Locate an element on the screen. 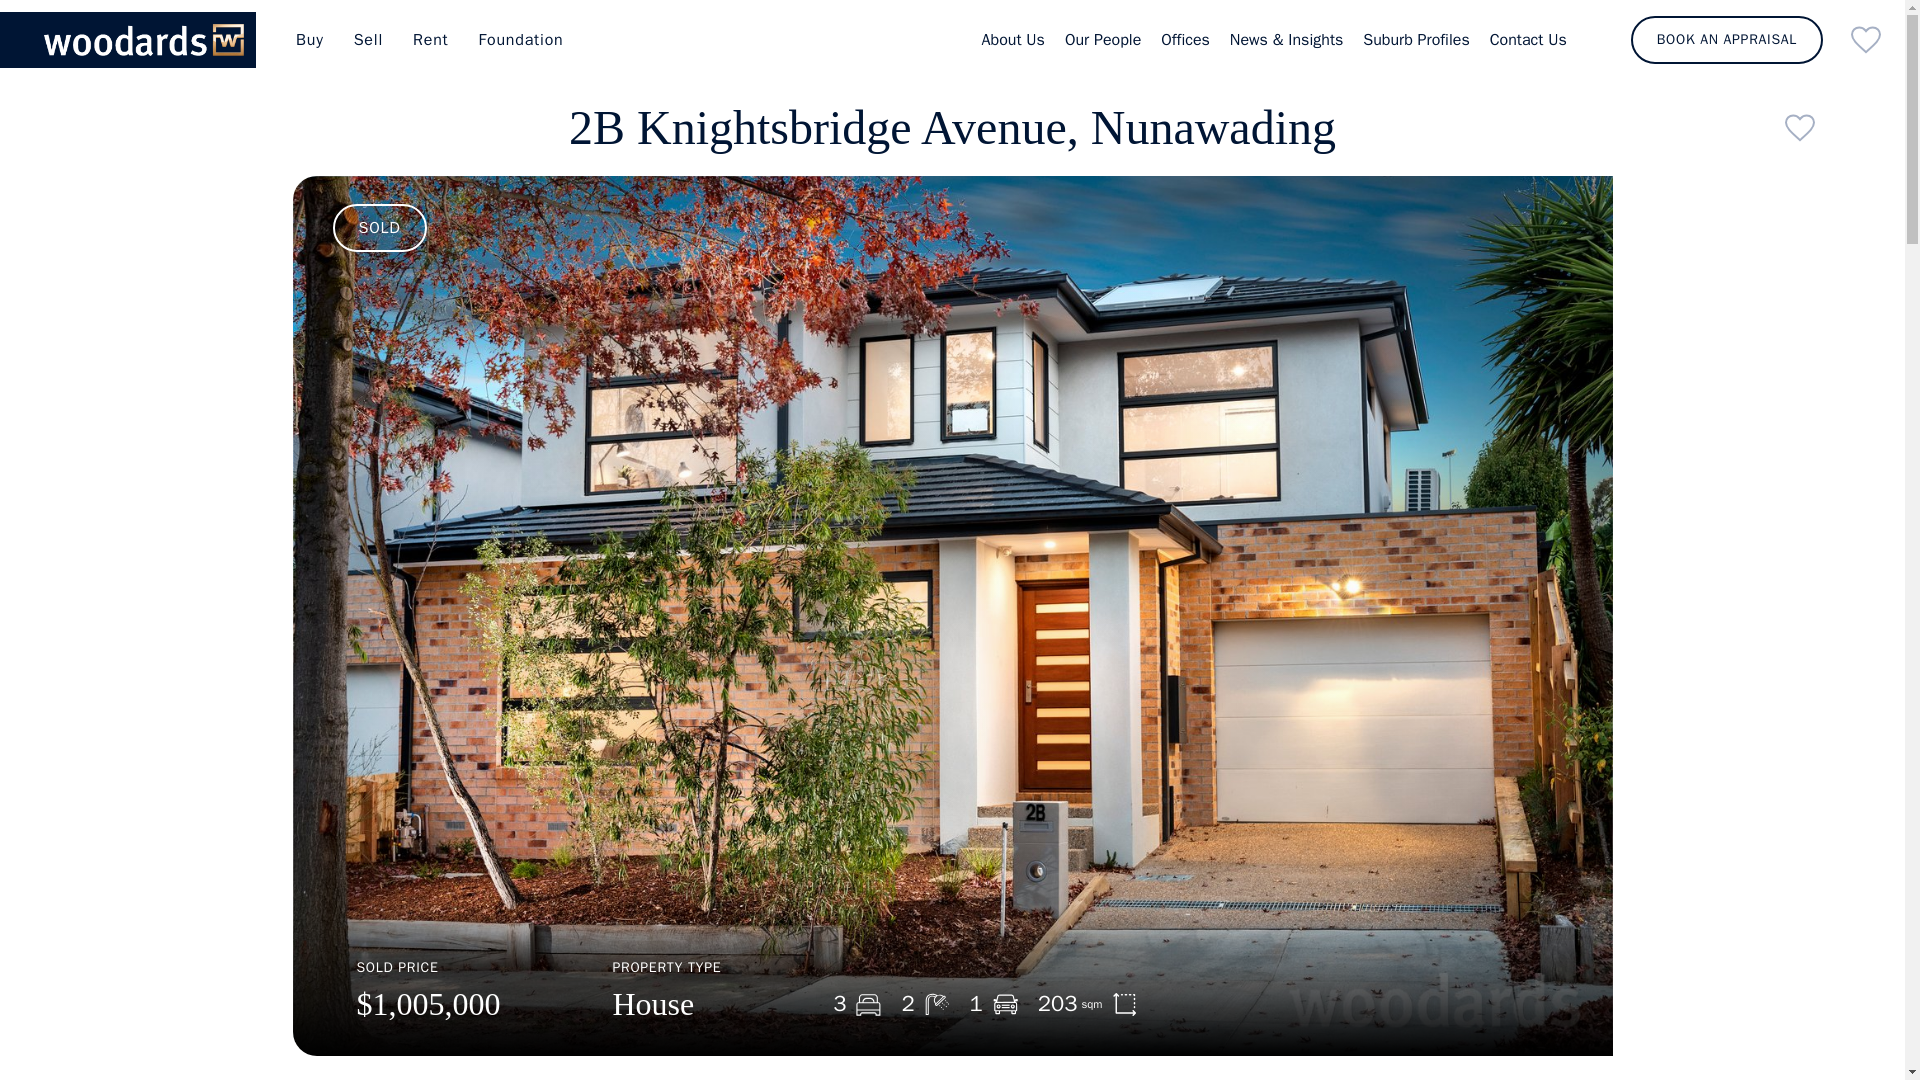 Image resolution: width=1920 pixels, height=1080 pixels. About Us is located at coordinates (1012, 40).